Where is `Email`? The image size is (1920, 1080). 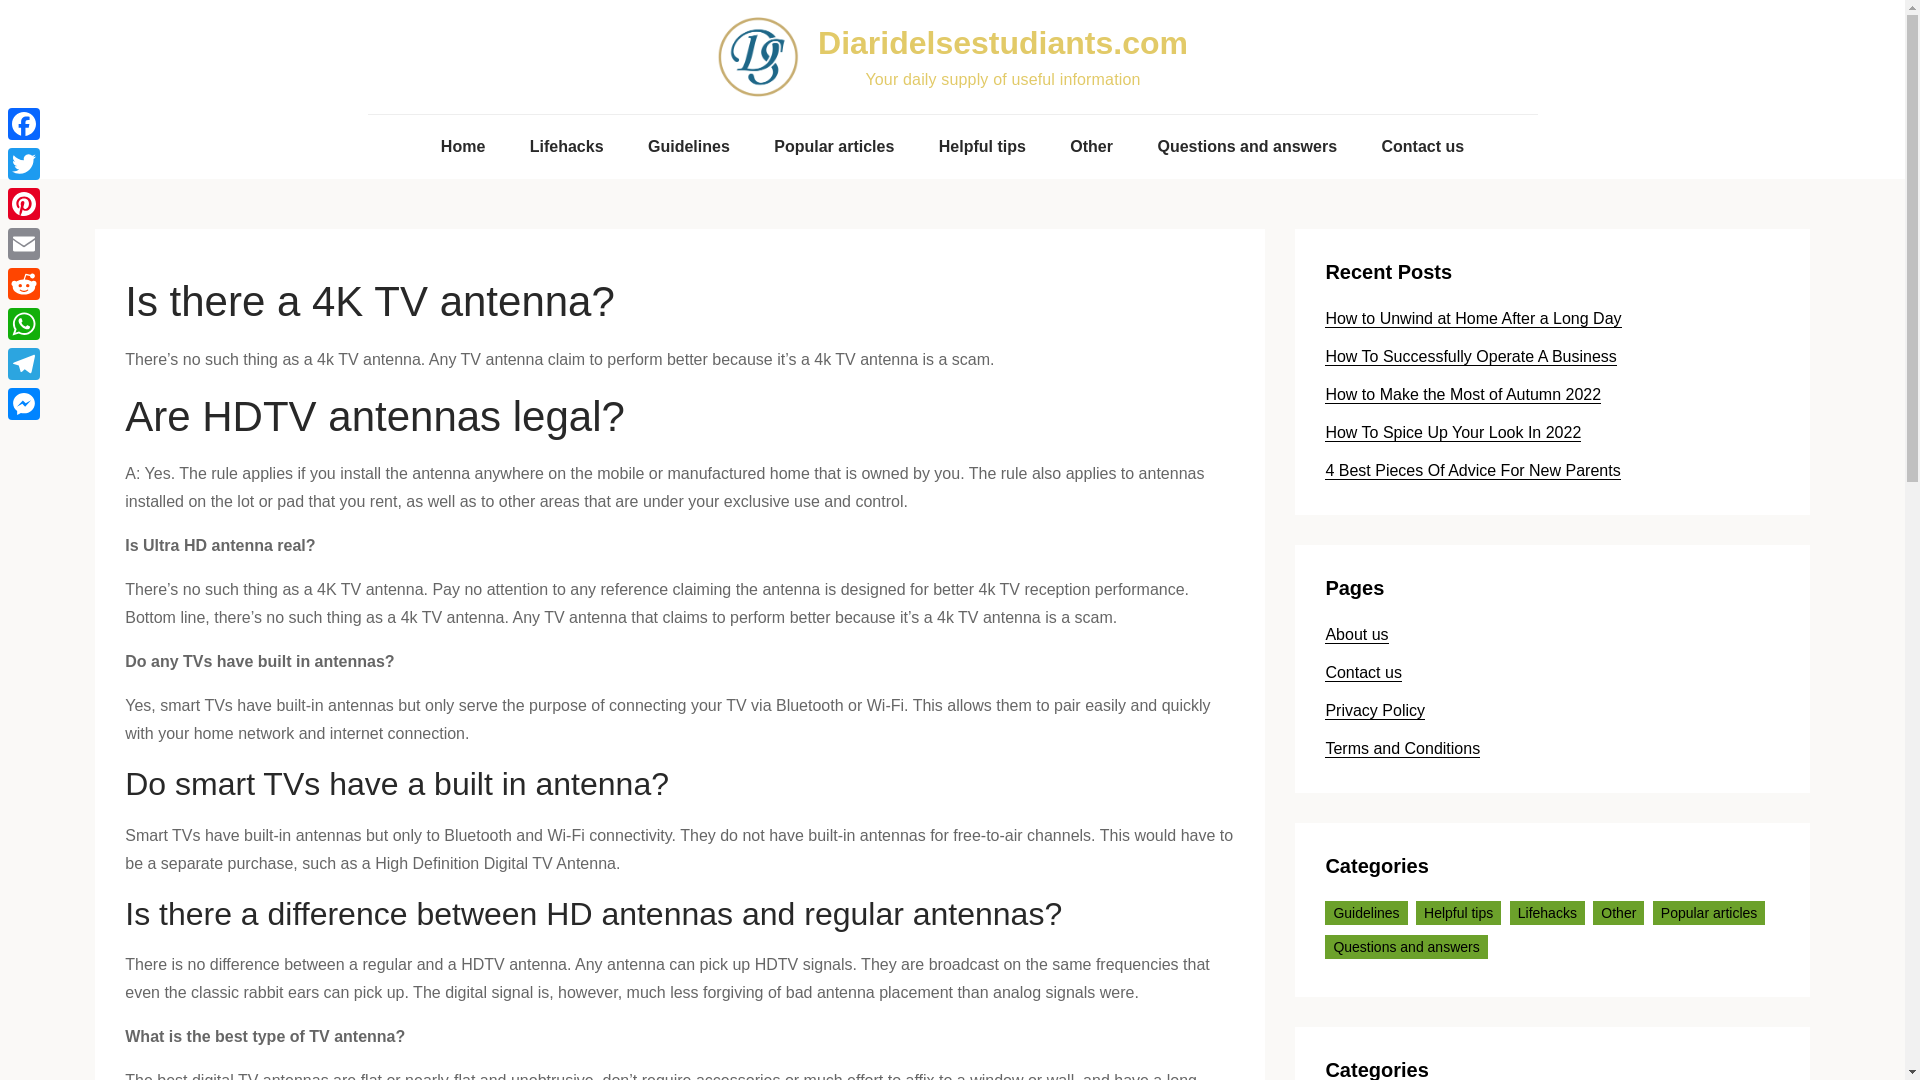
Email is located at coordinates (24, 243).